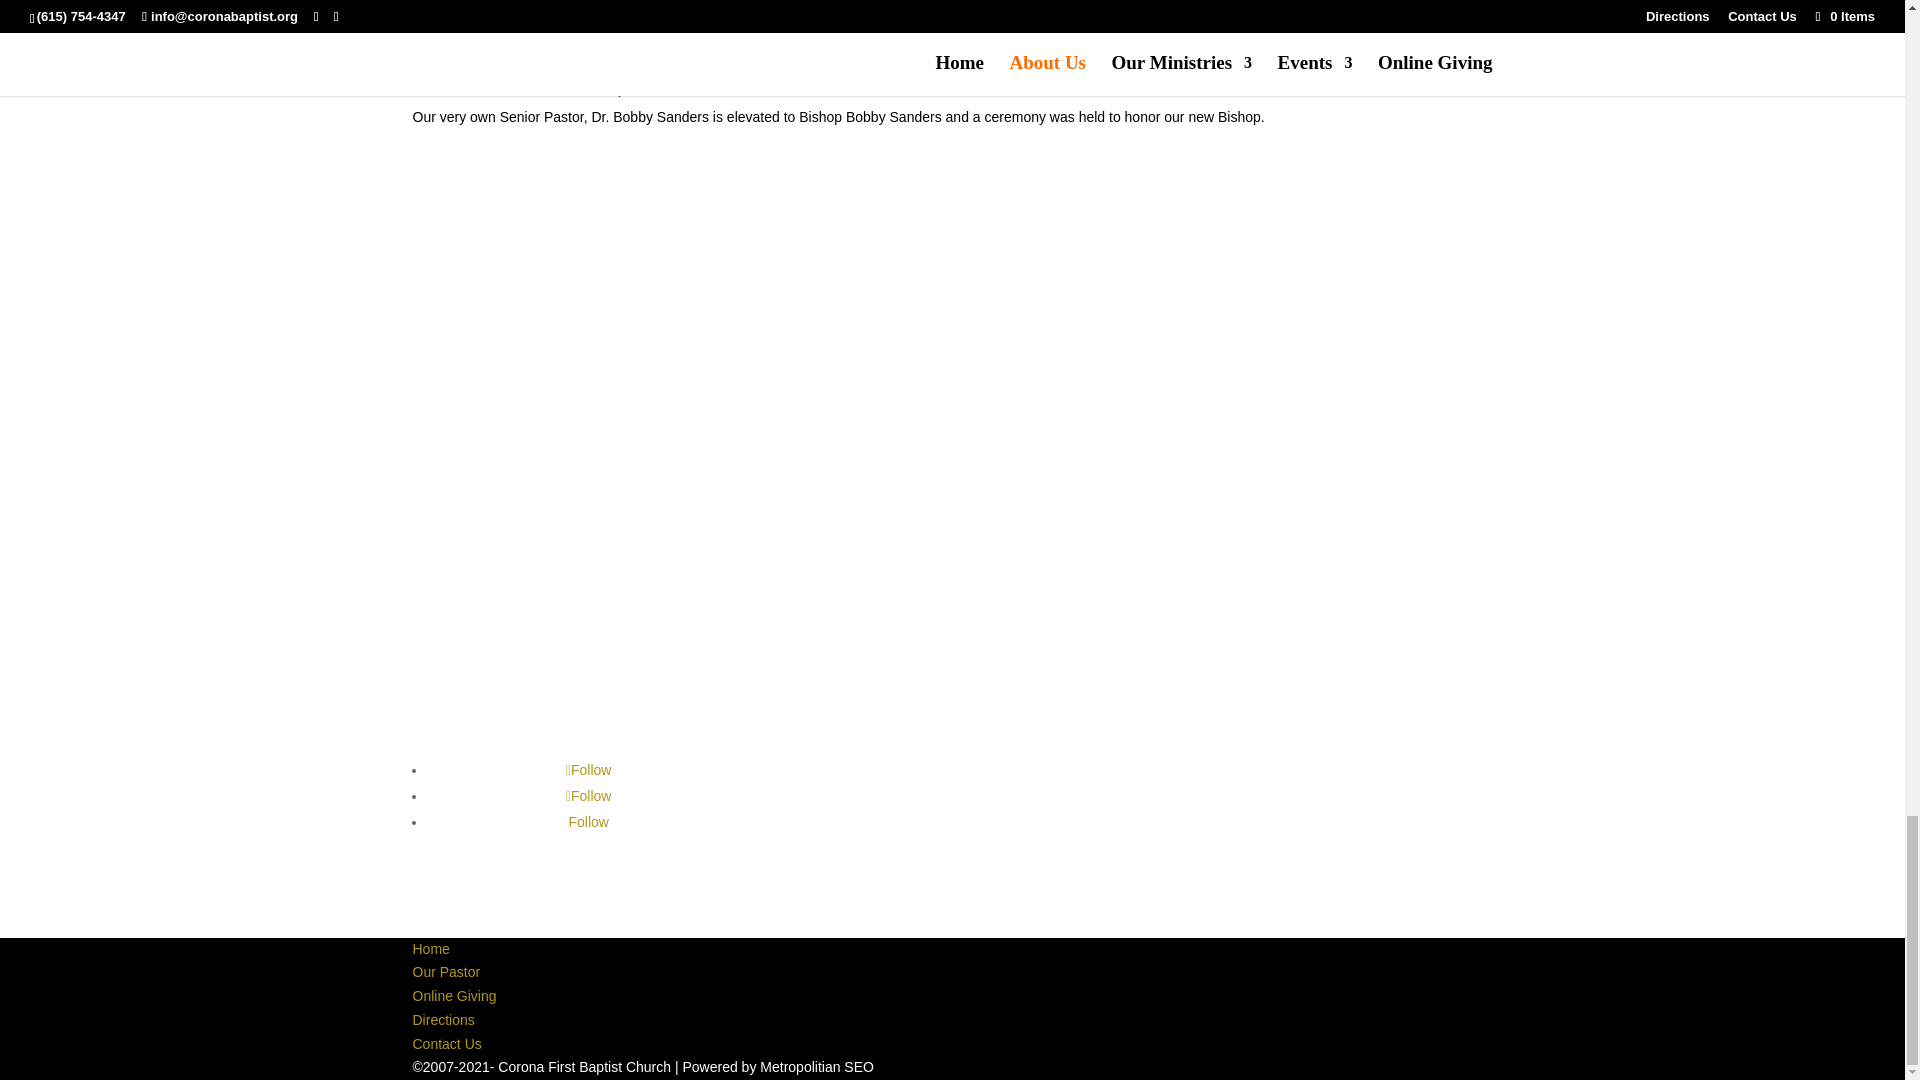 Image resolution: width=1920 pixels, height=1080 pixels. What do you see at coordinates (454, 996) in the screenshot?
I see `Online Giving` at bounding box center [454, 996].